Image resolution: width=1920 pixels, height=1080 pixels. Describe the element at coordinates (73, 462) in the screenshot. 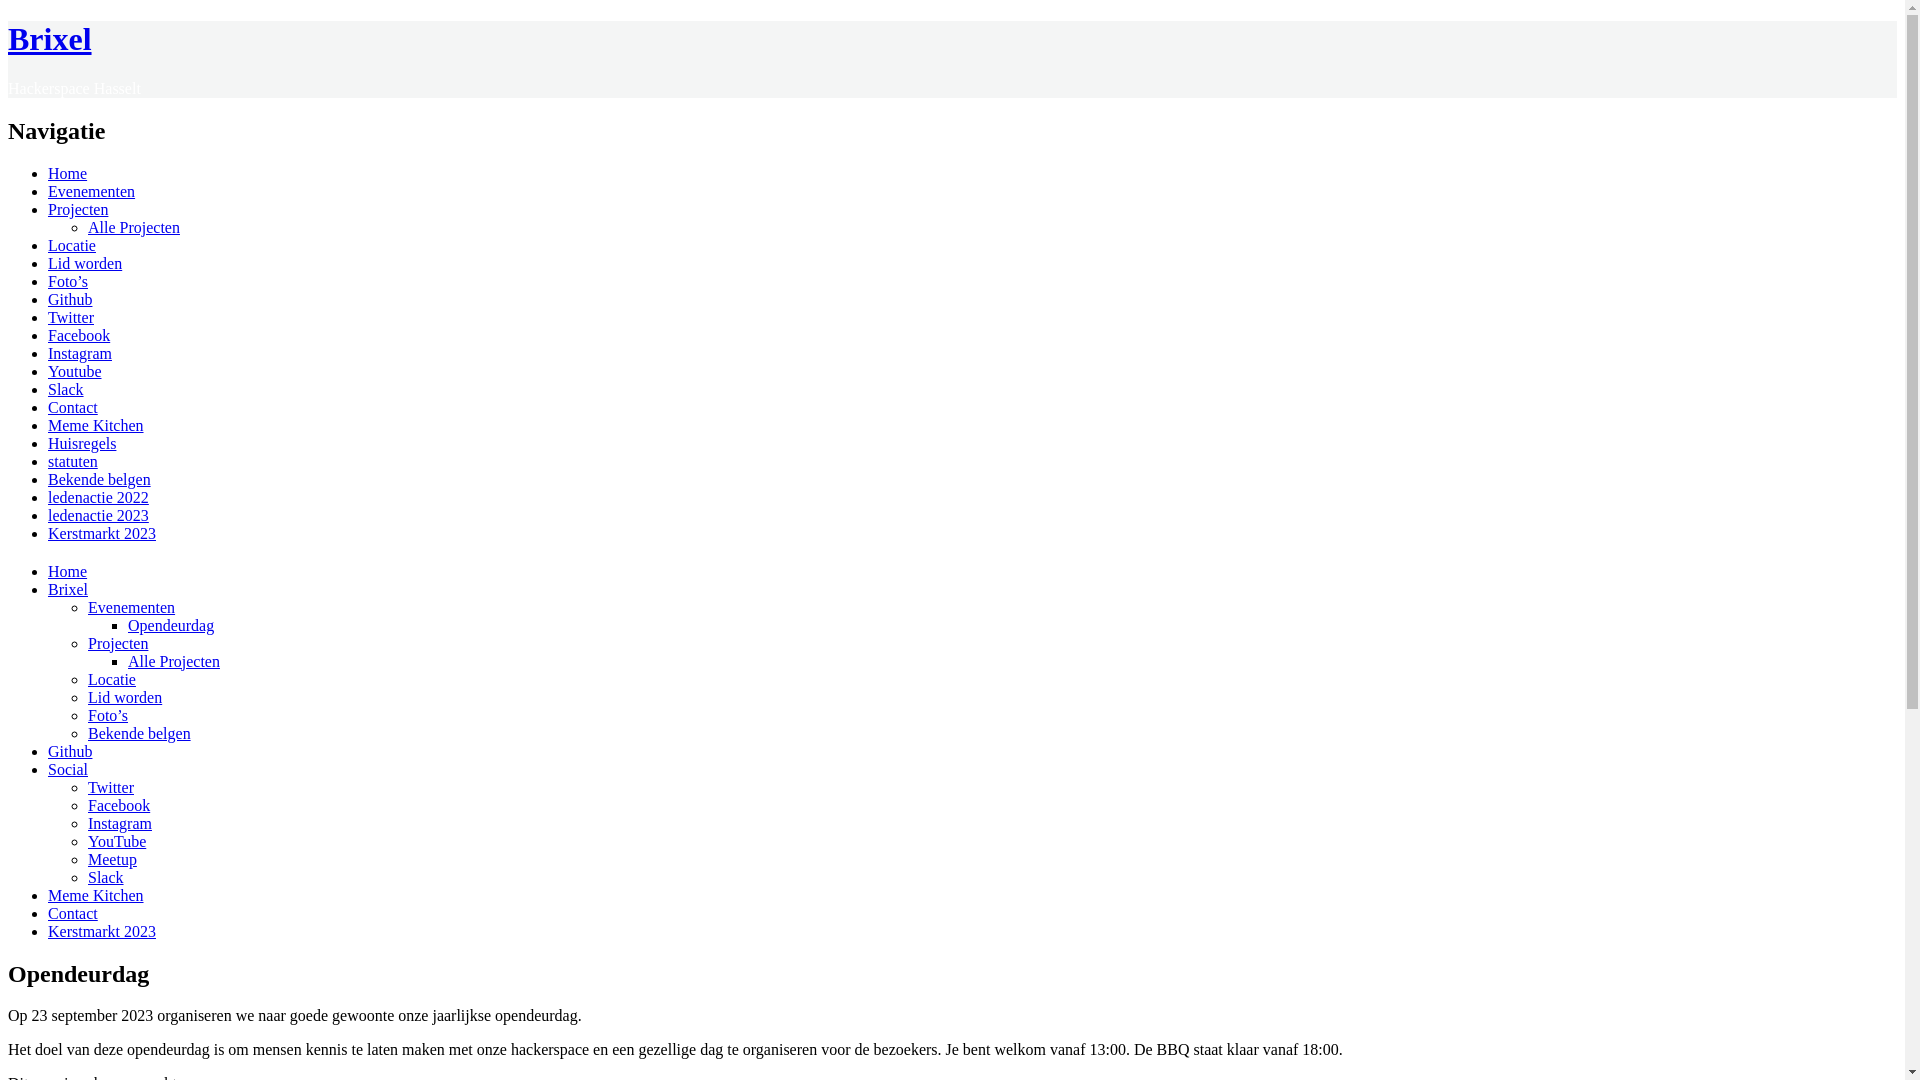

I see `statuten` at that location.